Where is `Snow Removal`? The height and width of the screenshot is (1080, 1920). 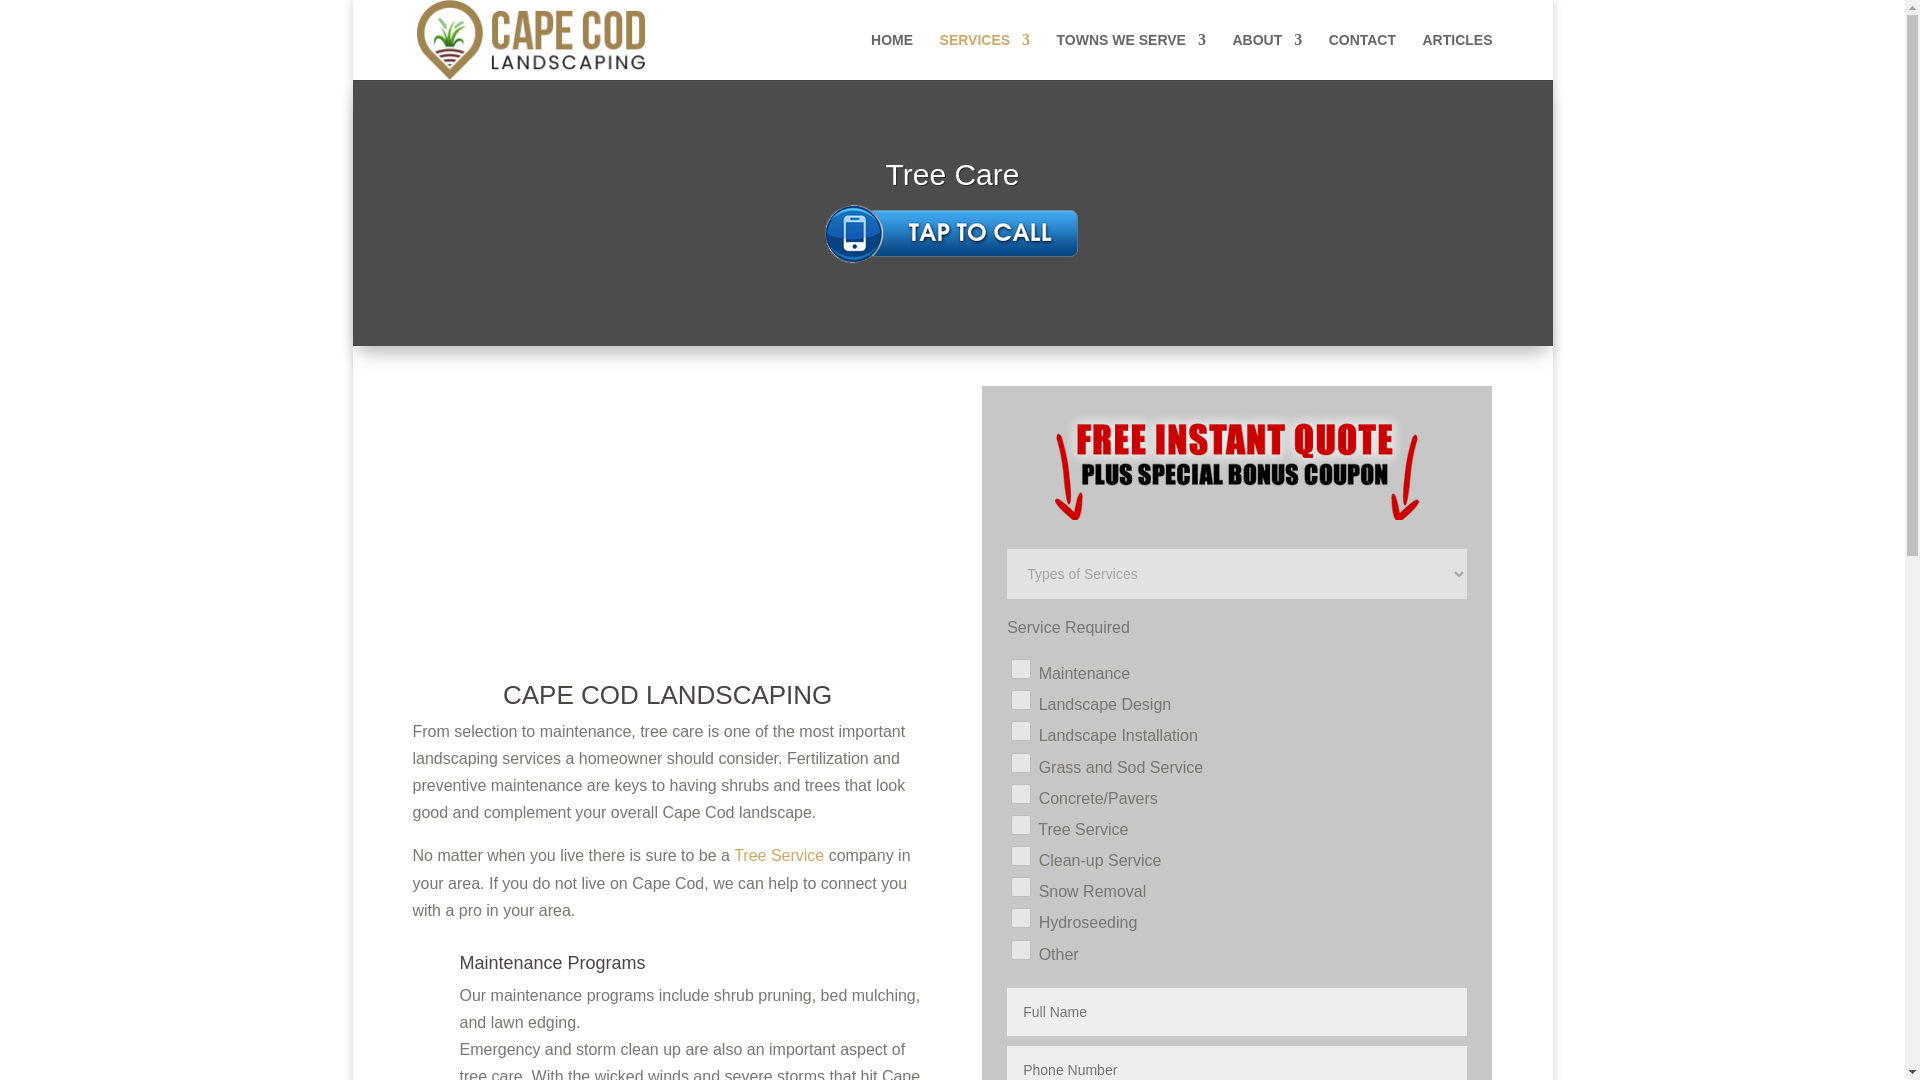
Snow Removal is located at coordinates (1021, 886).